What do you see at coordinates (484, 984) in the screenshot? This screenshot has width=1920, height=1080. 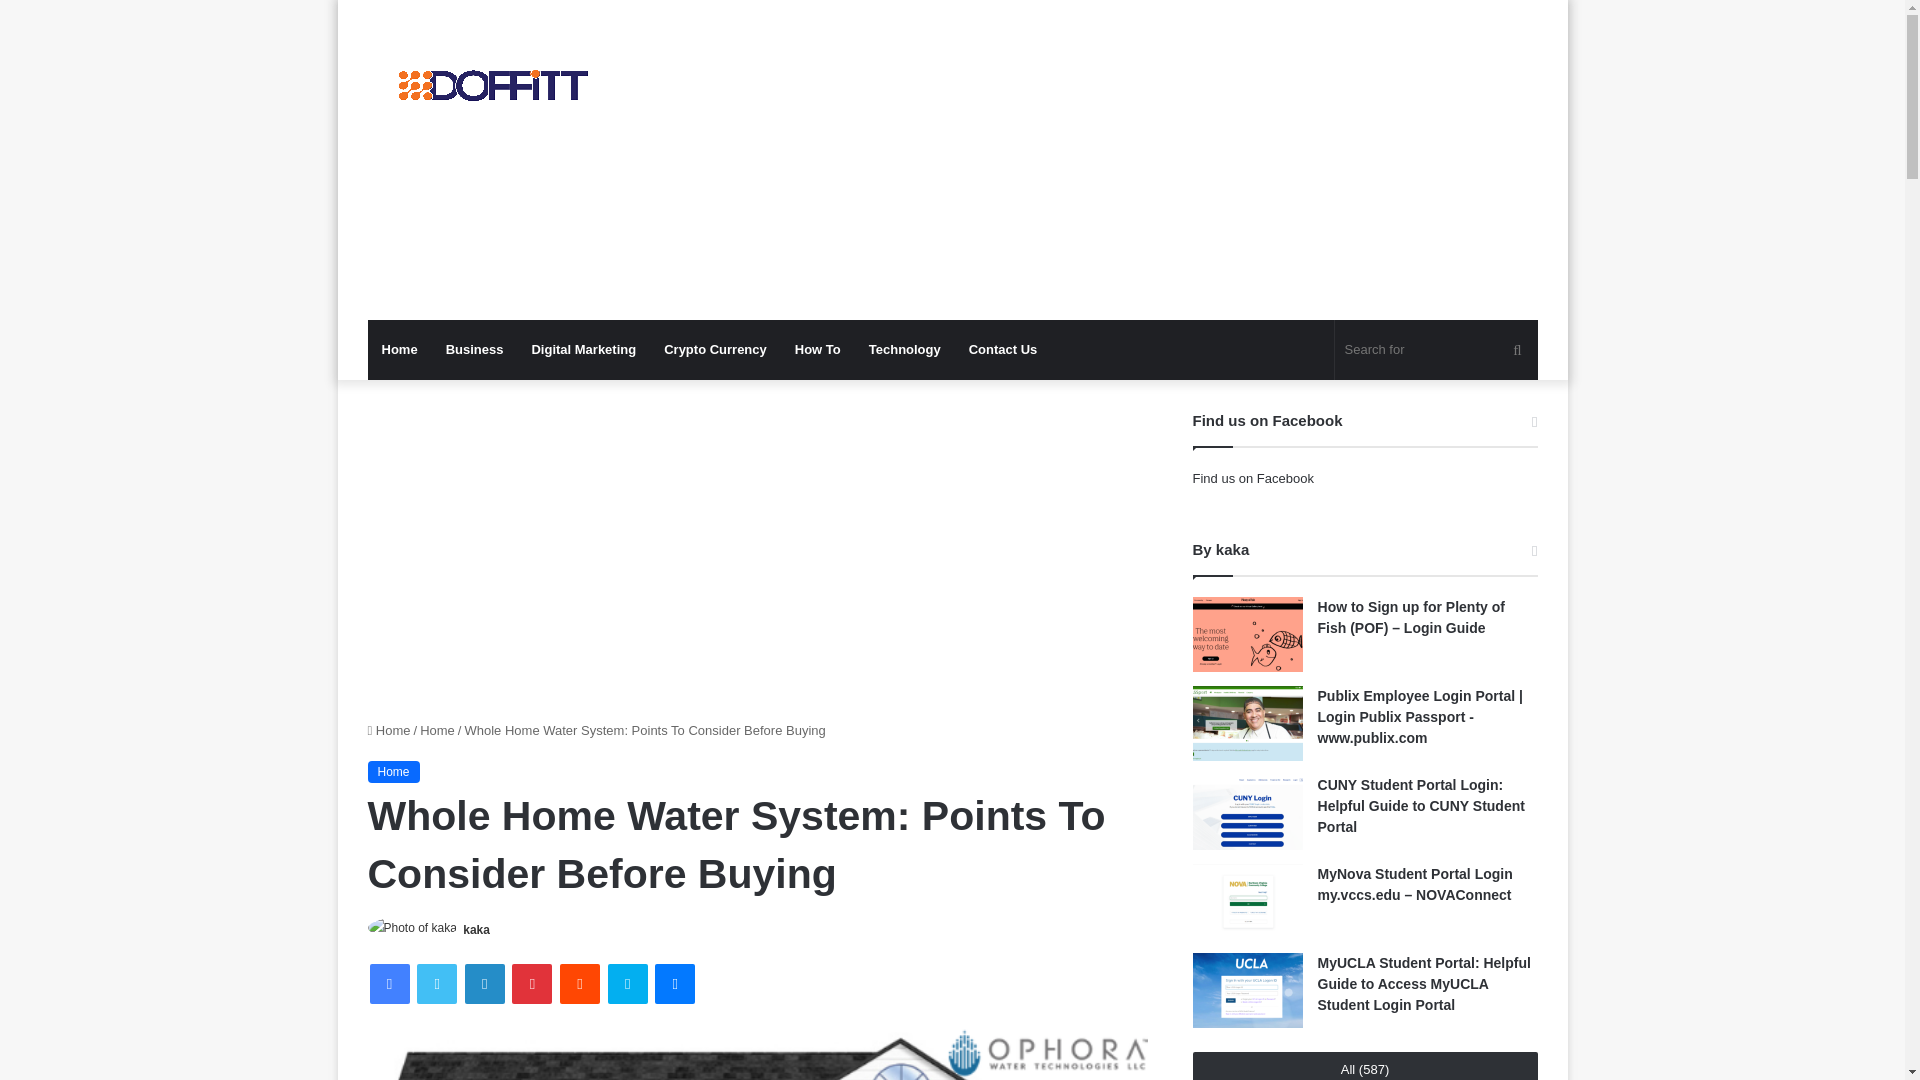 I see `LinkedIn` at bounding box center [484, 984].